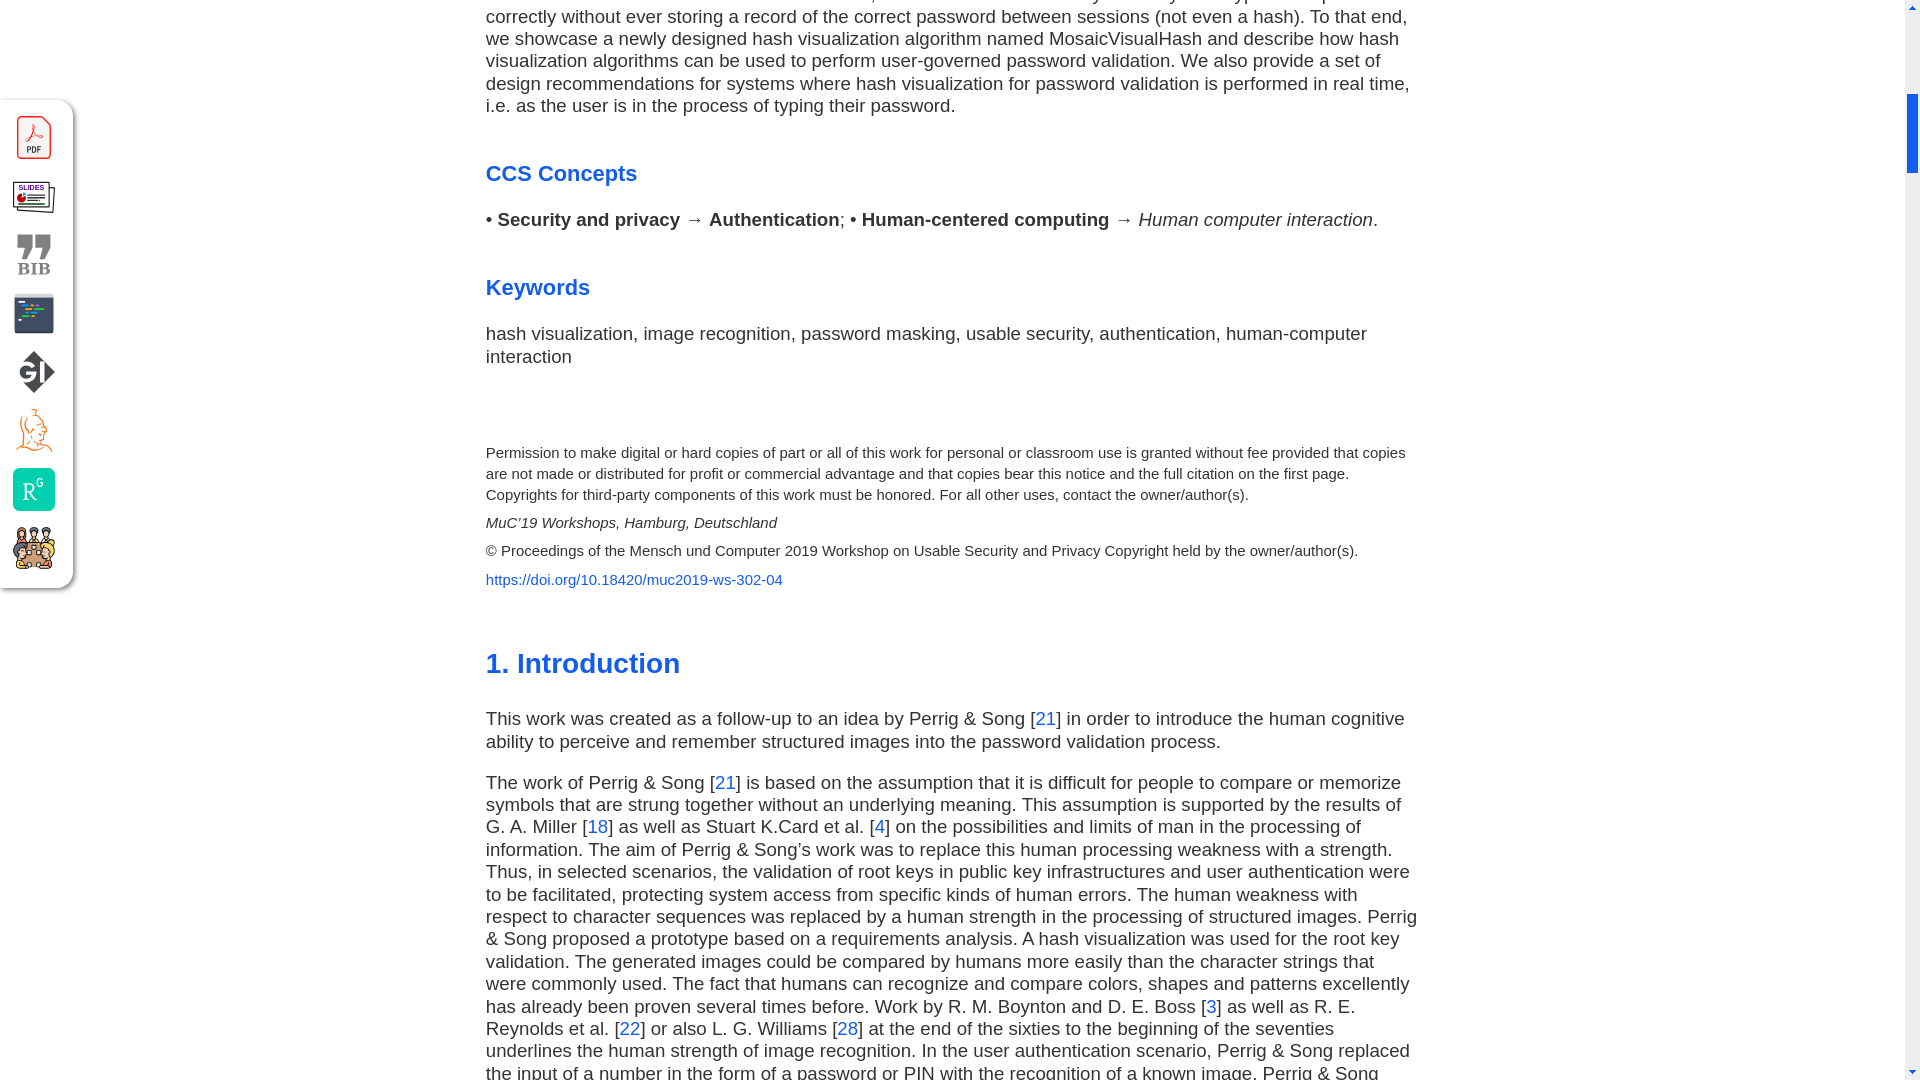 This screenshot has width=1920, height=1080. Describe the element at coordinates (724, 782) in the screenshot. I see `21` at that location.